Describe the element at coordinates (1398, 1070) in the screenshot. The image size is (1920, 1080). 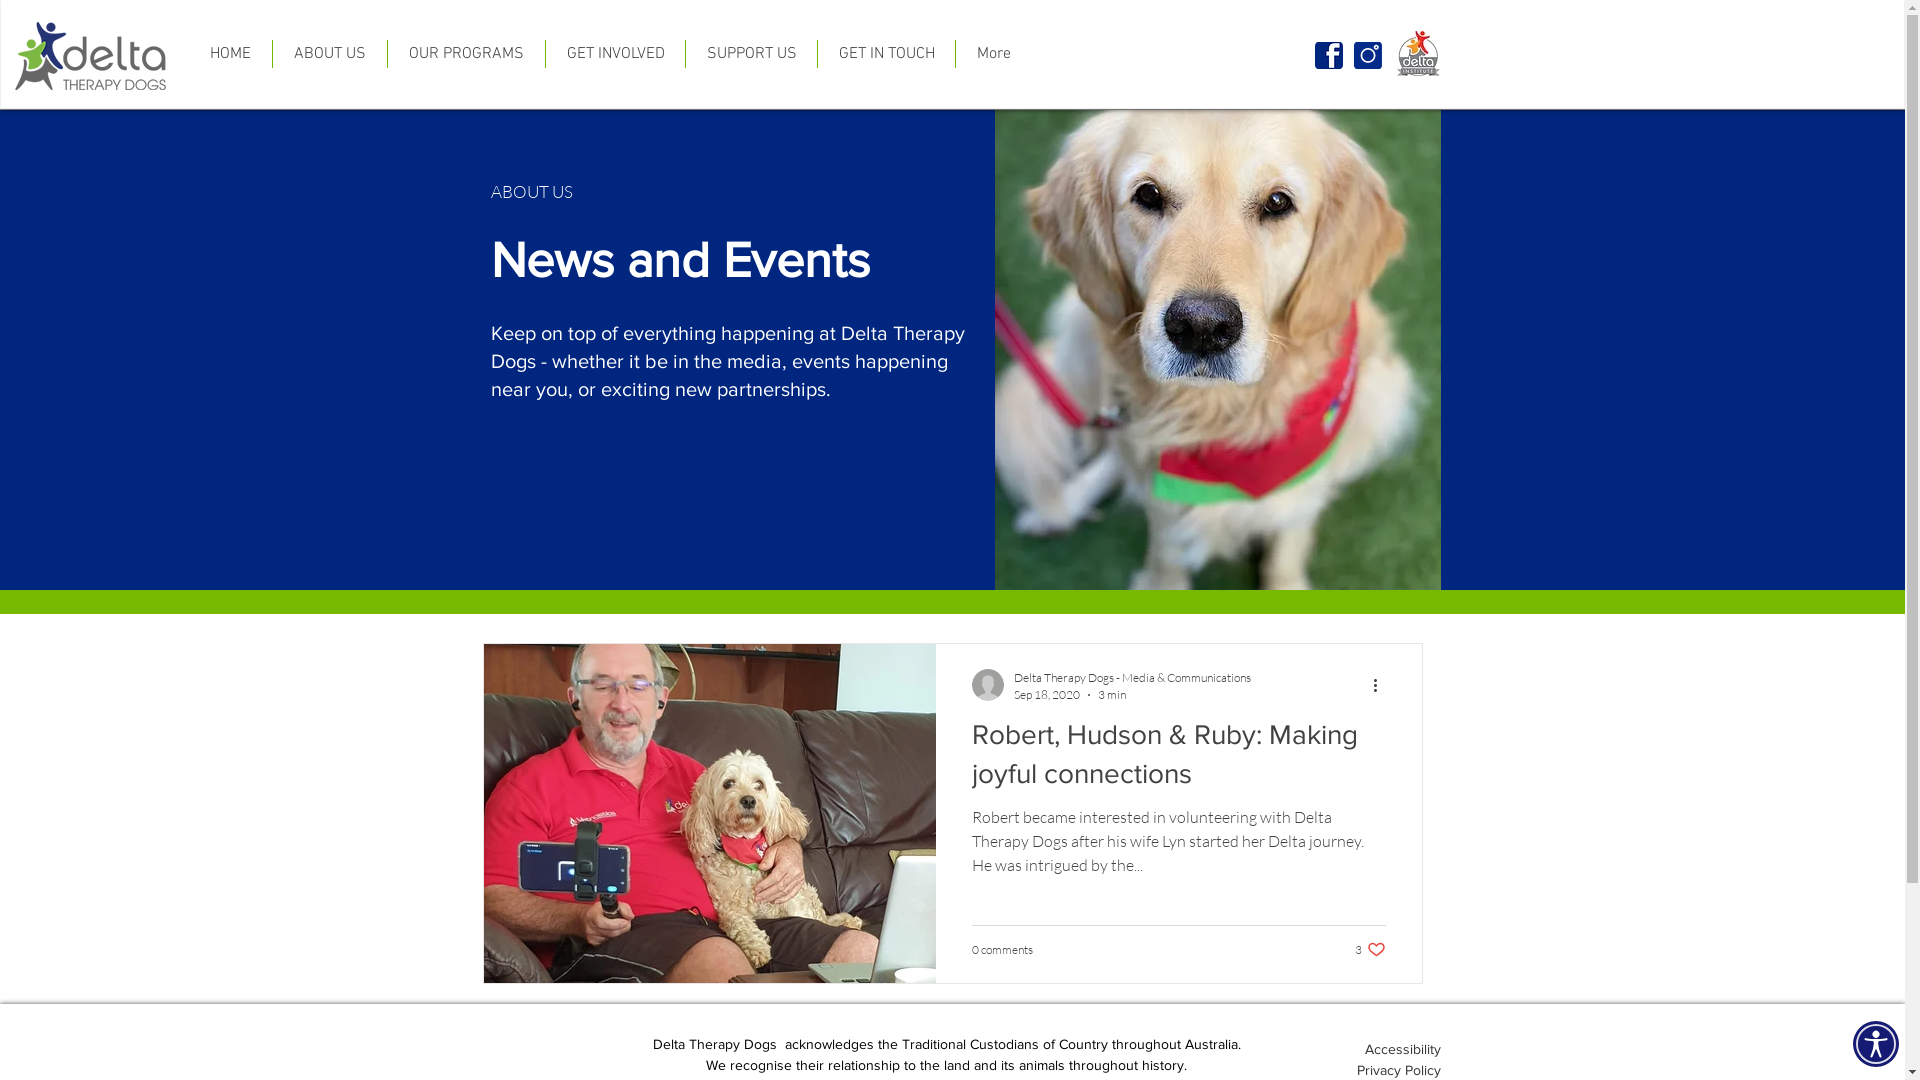
I see `Privacy Policy` at that location.